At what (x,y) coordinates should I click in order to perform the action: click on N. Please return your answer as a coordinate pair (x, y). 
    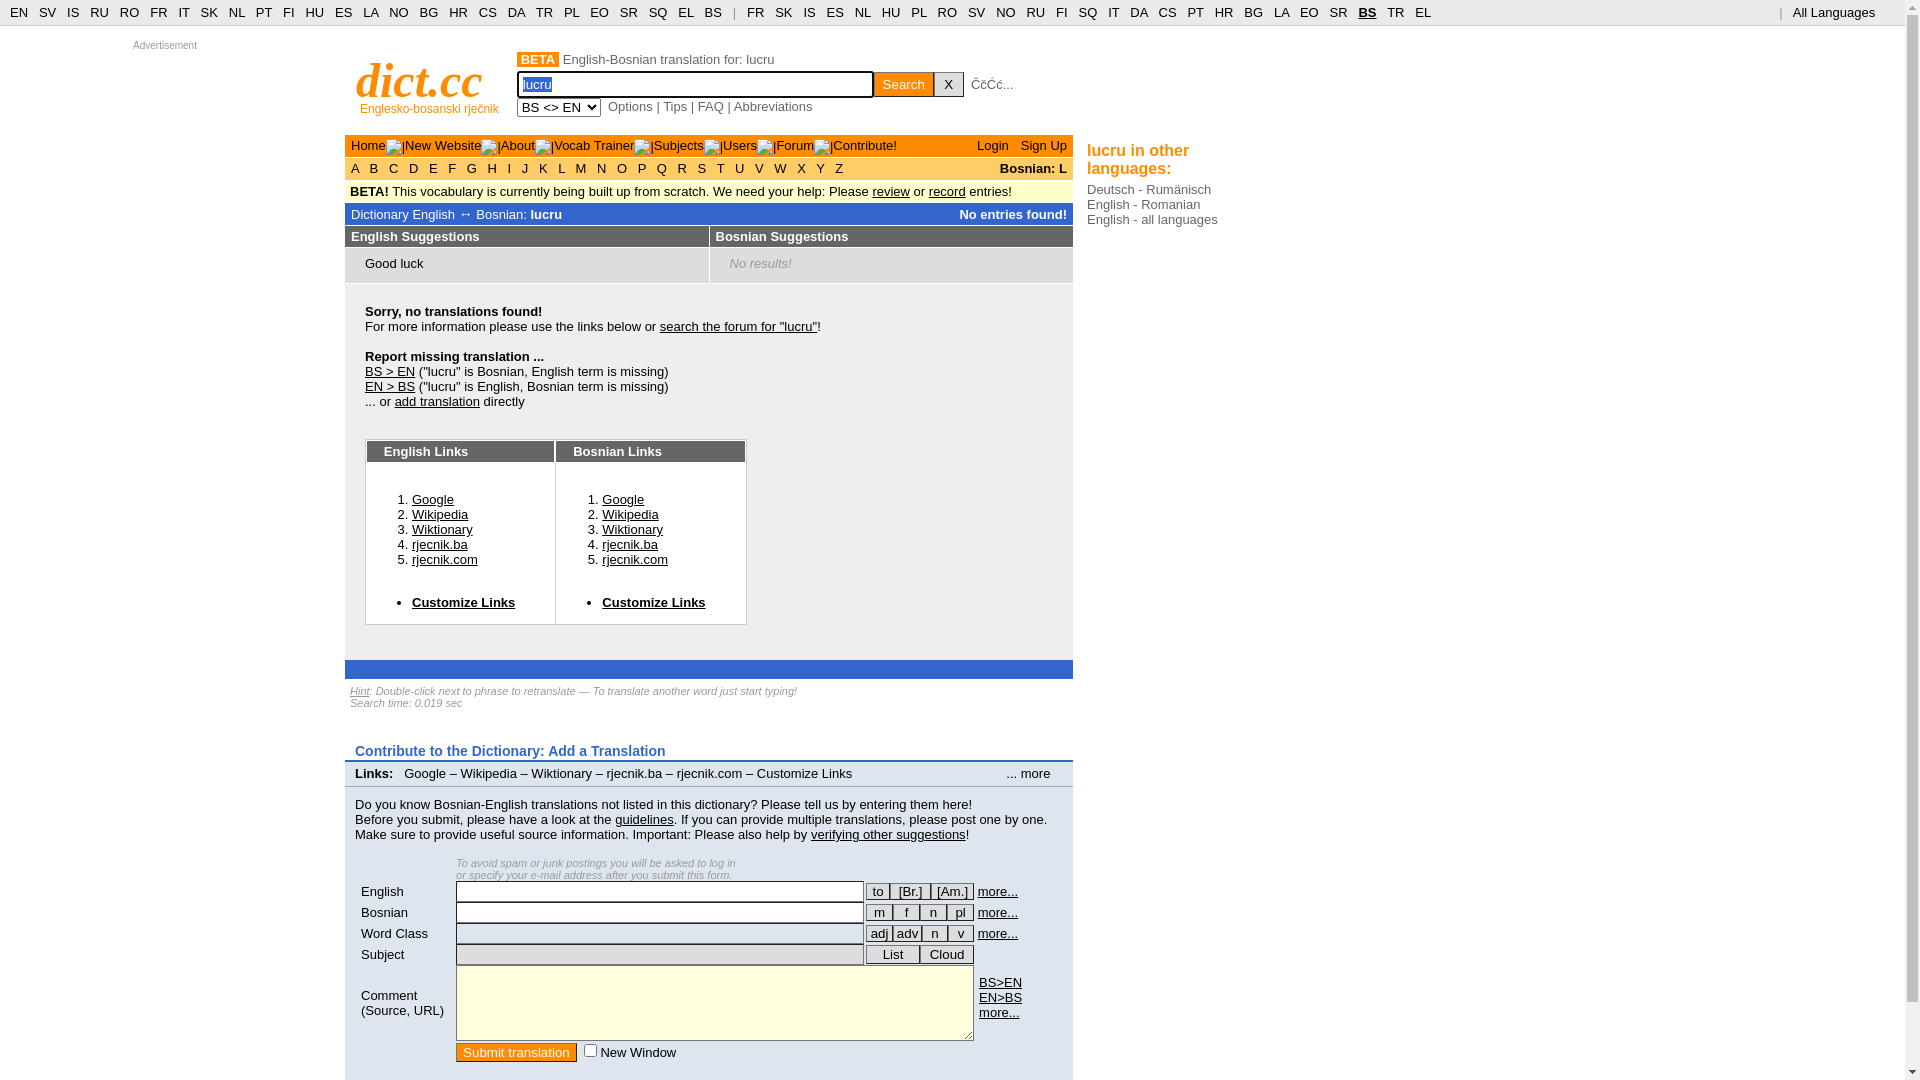
    Looking at the image, I should click on (602, 168).